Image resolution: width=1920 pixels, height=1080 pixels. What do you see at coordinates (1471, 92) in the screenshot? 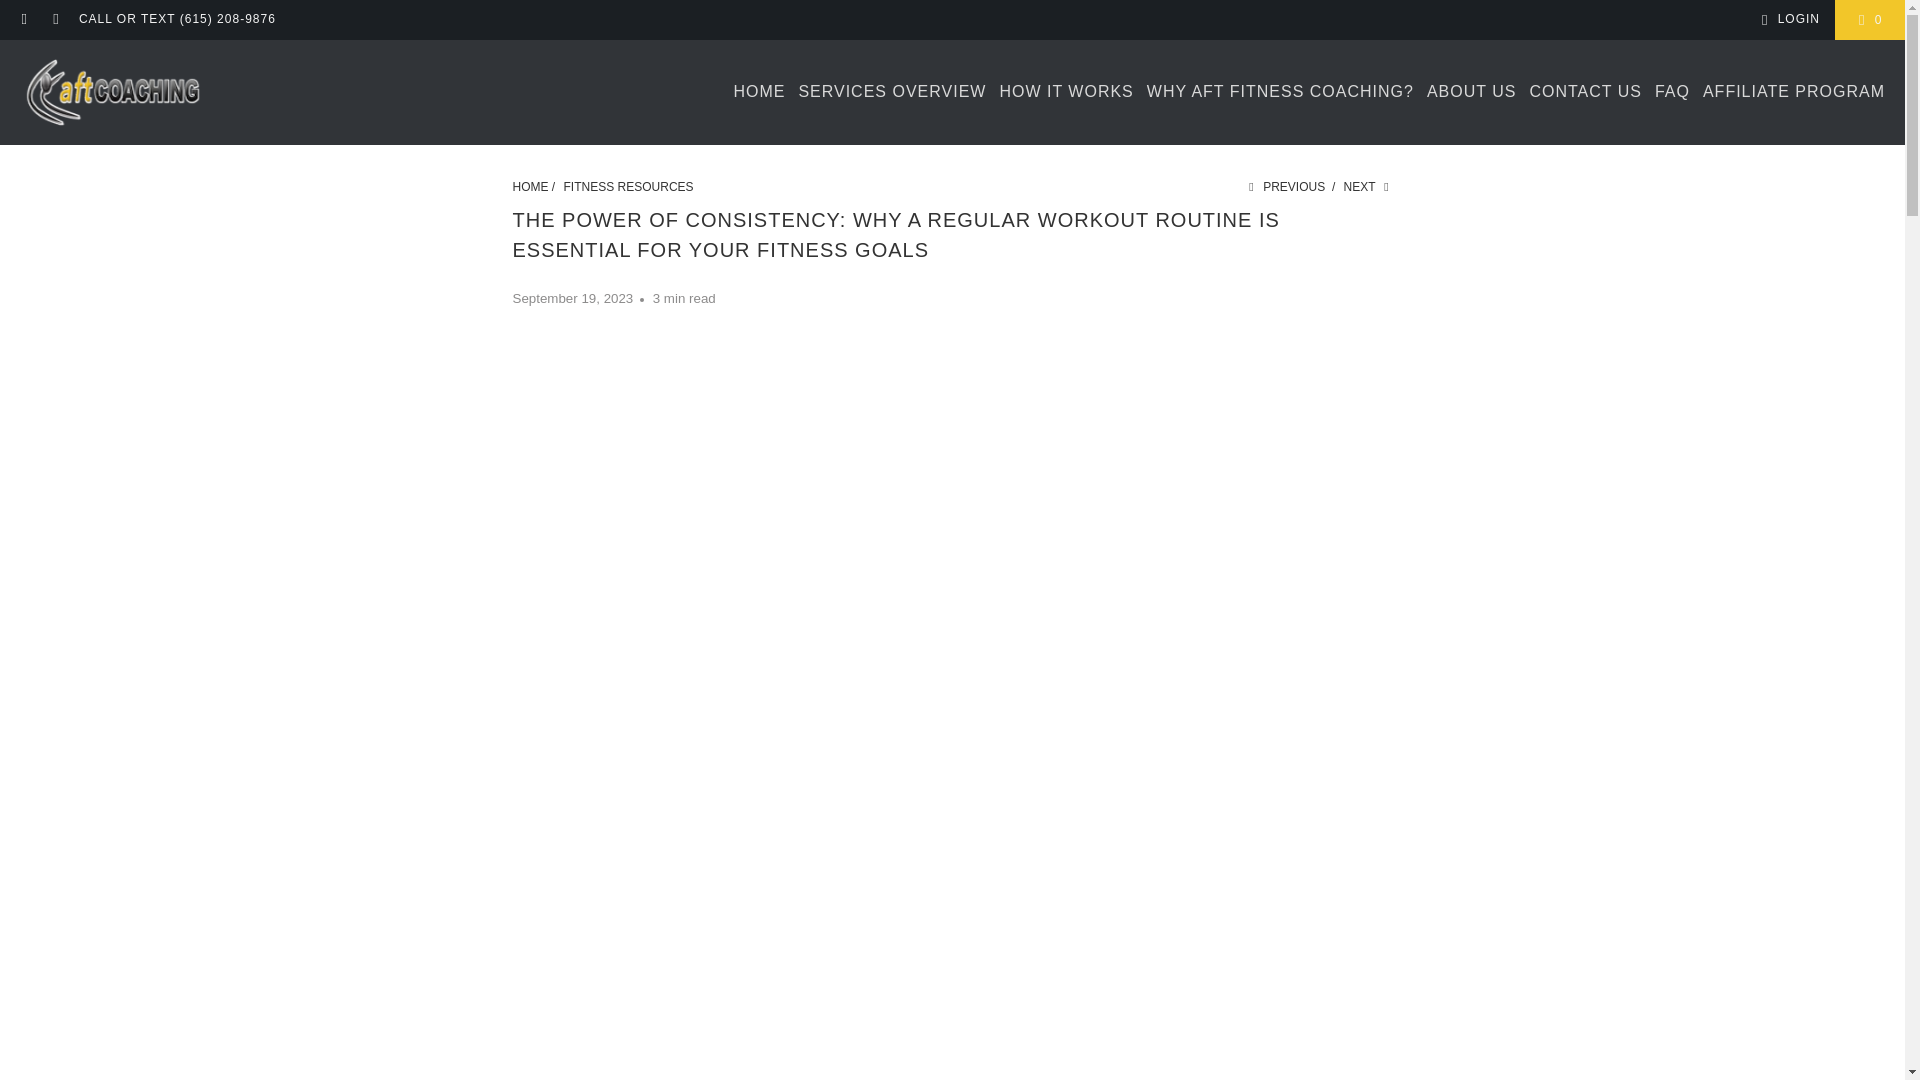
I see `ABOUT US` at bounding box center [1471, 92].